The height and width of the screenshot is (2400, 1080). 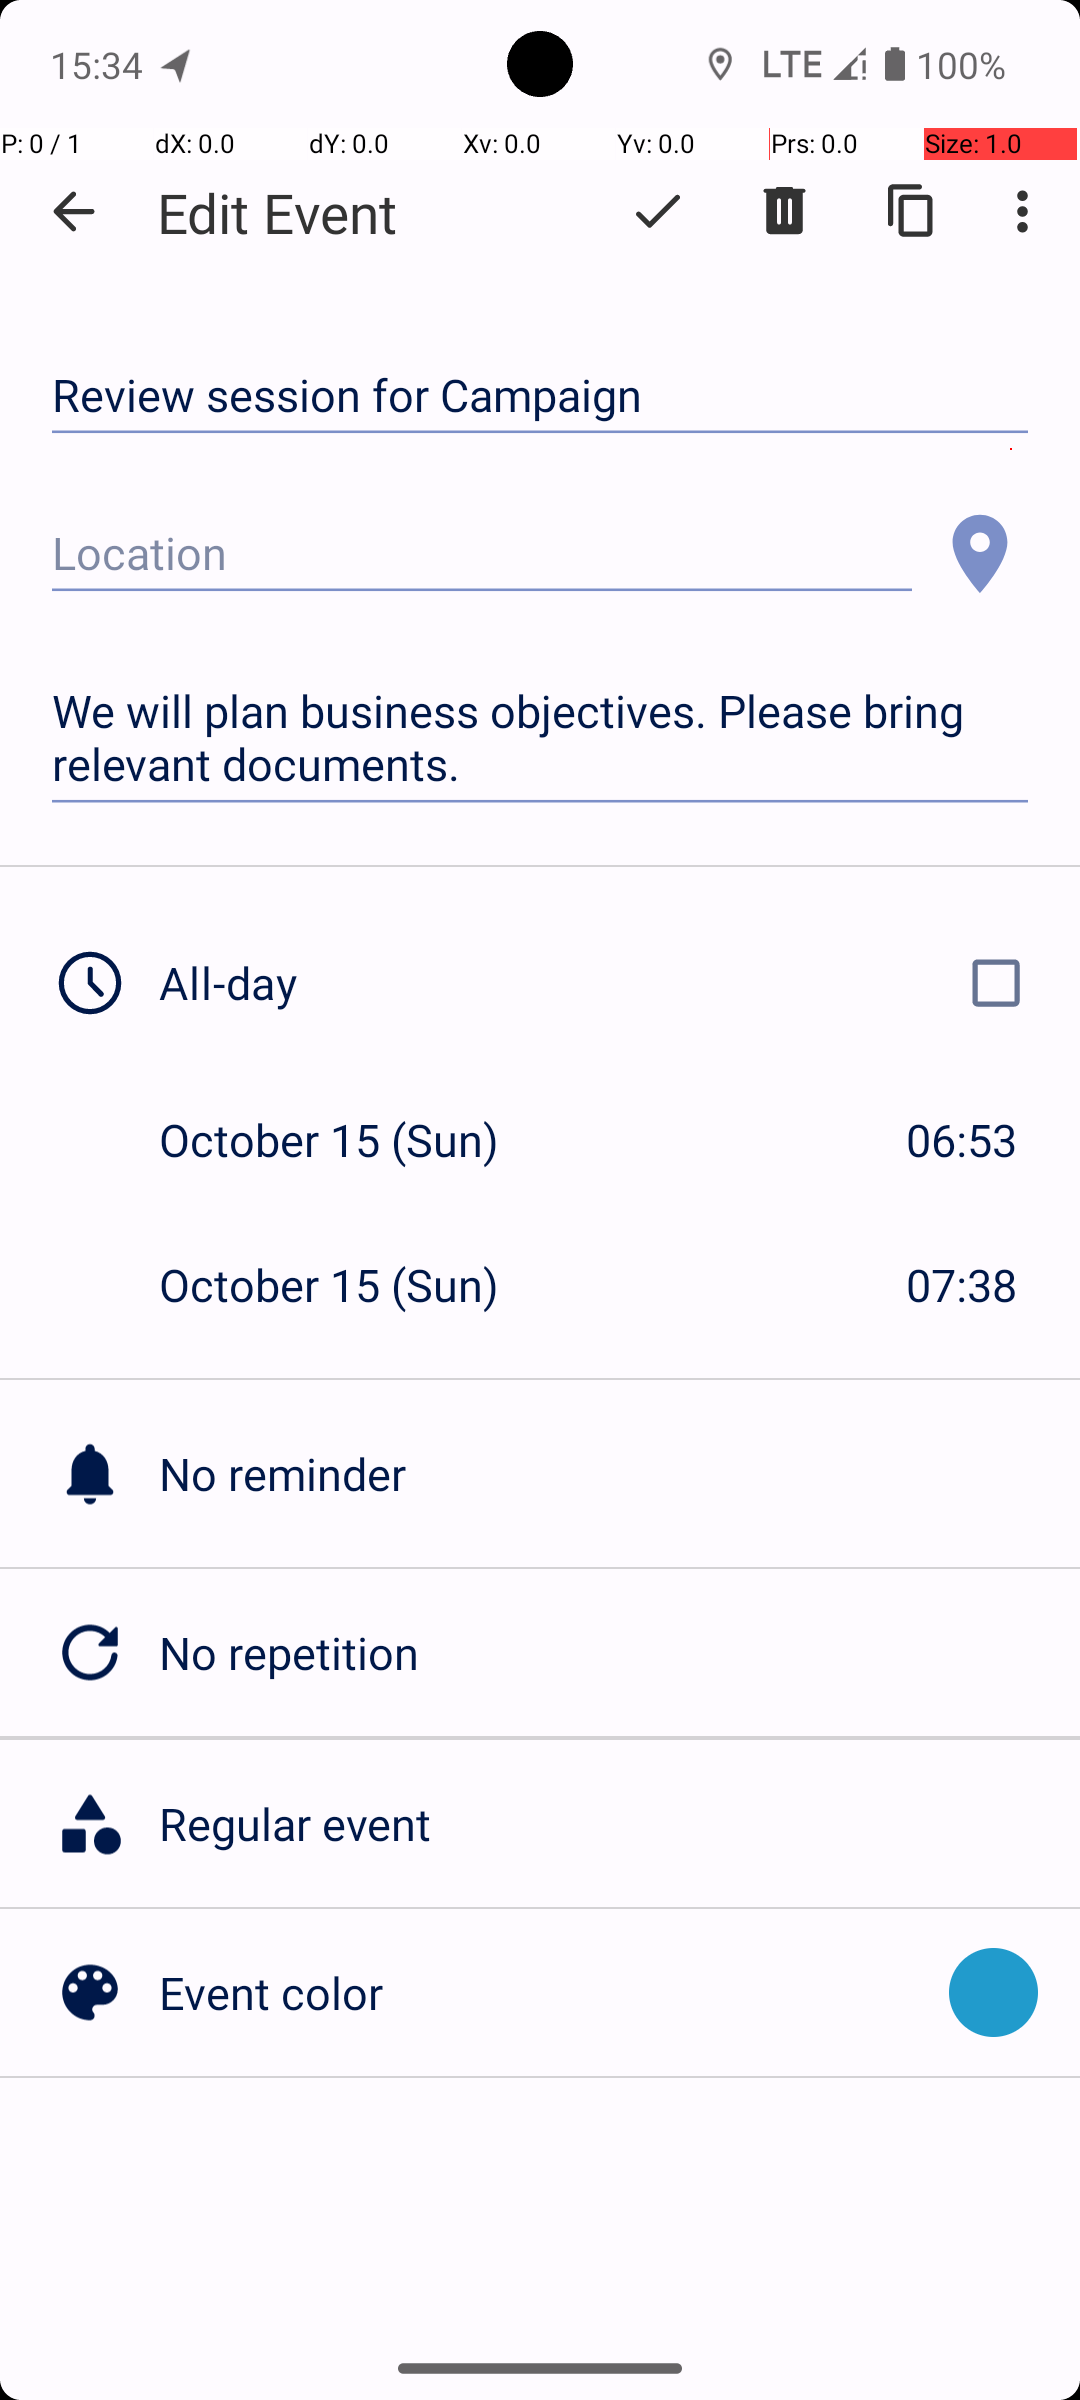 I want to click on 07:38, so click(x=962, y=1284).